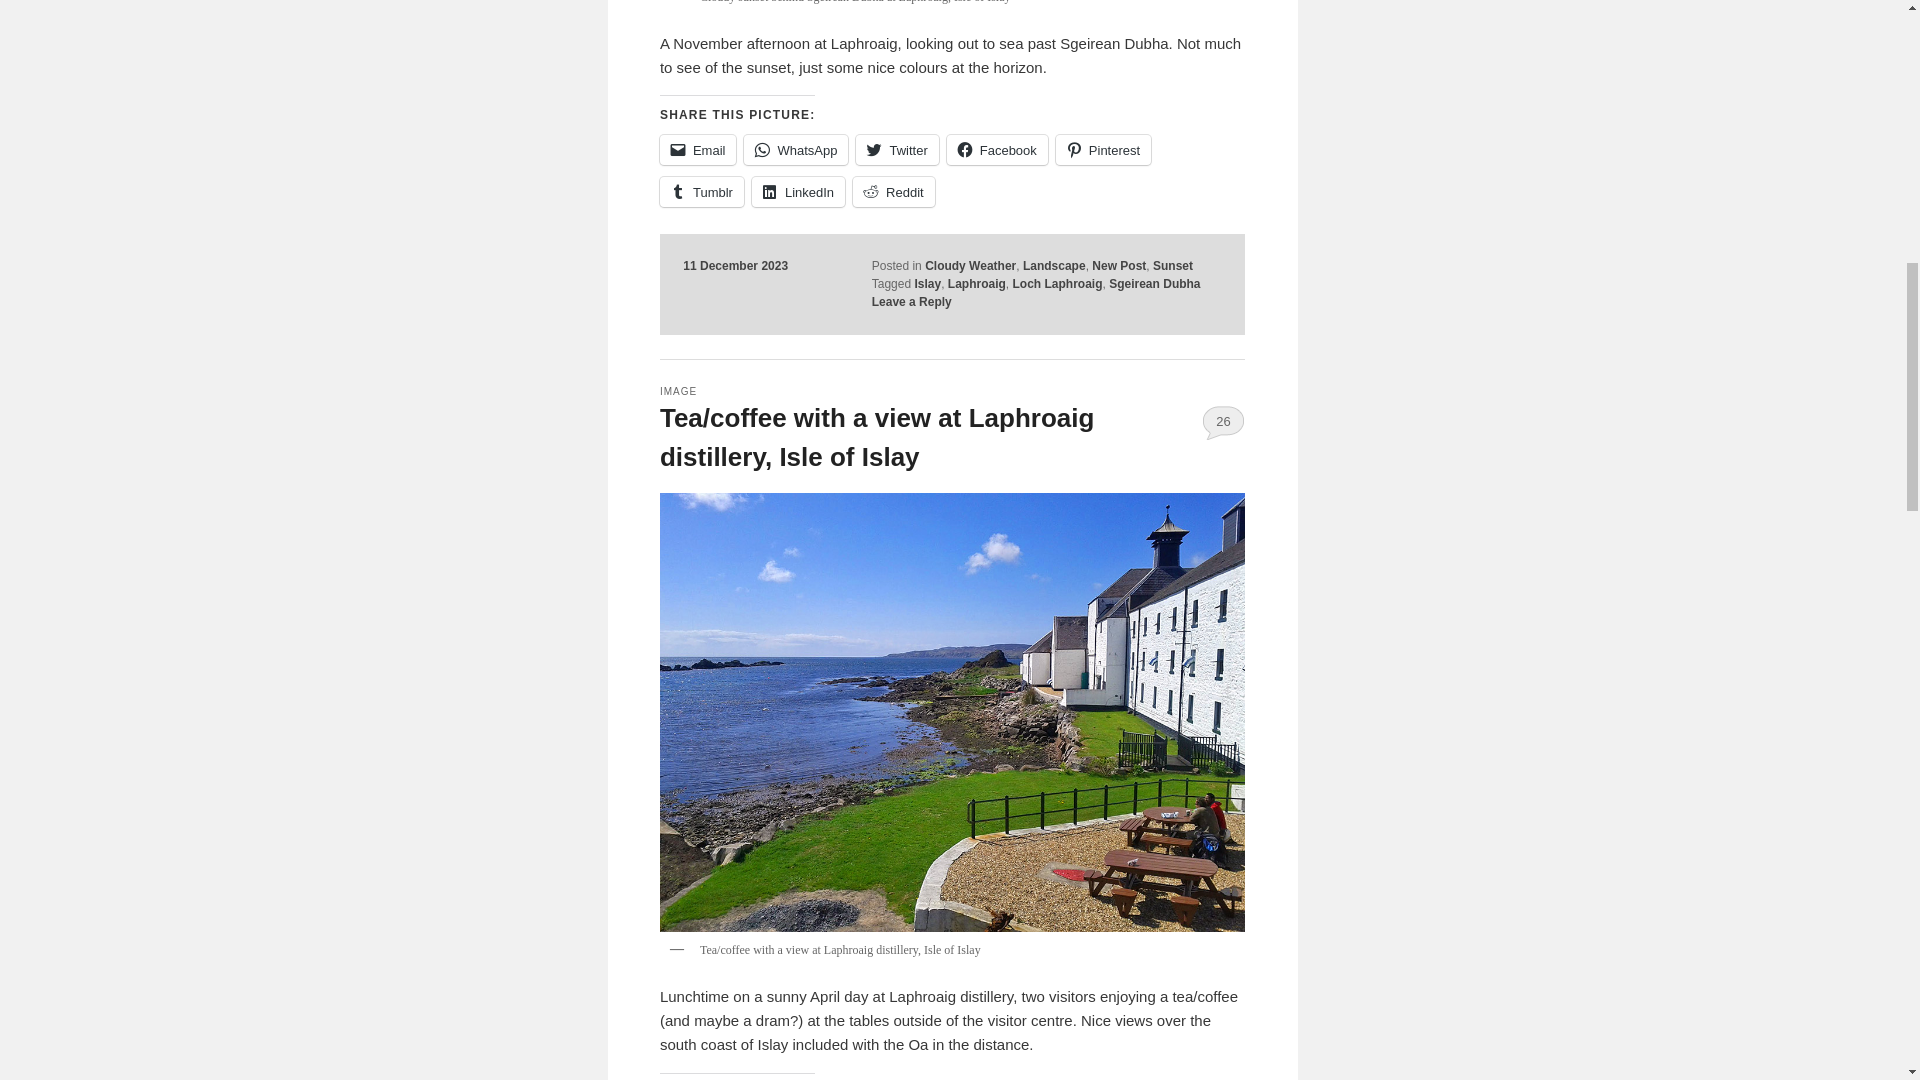 This screenshot has height=1080, width=1920. What do you see at coordinates (702, 192) in the screenshot?
I see `Click to share on Tumblr` at bounding box center [702, 192].